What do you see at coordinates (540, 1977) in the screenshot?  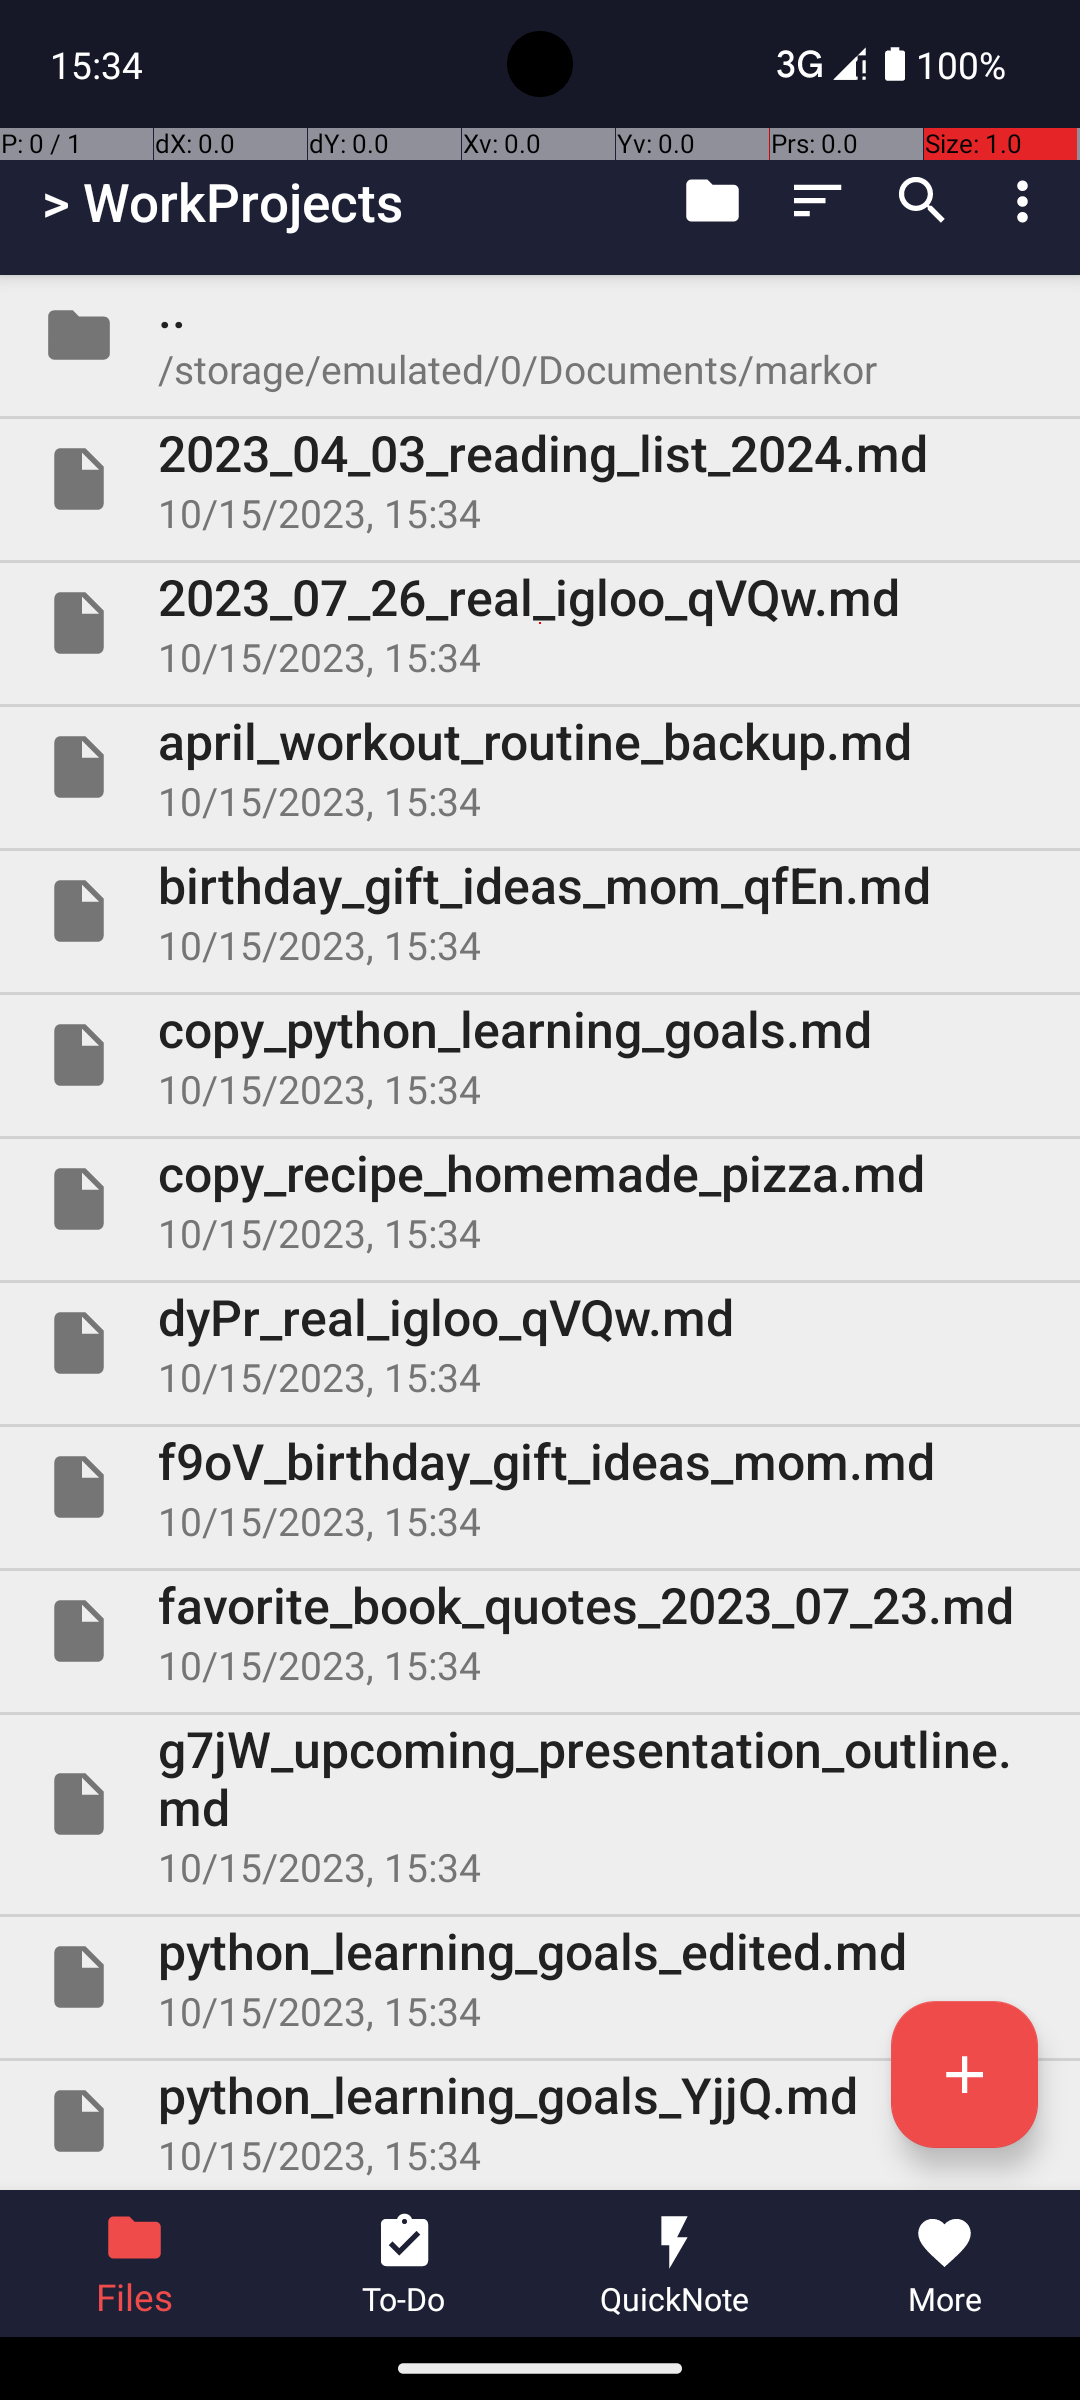 I see `File python_learning_goals_edited.md ` at bounding box center [540, 1977].